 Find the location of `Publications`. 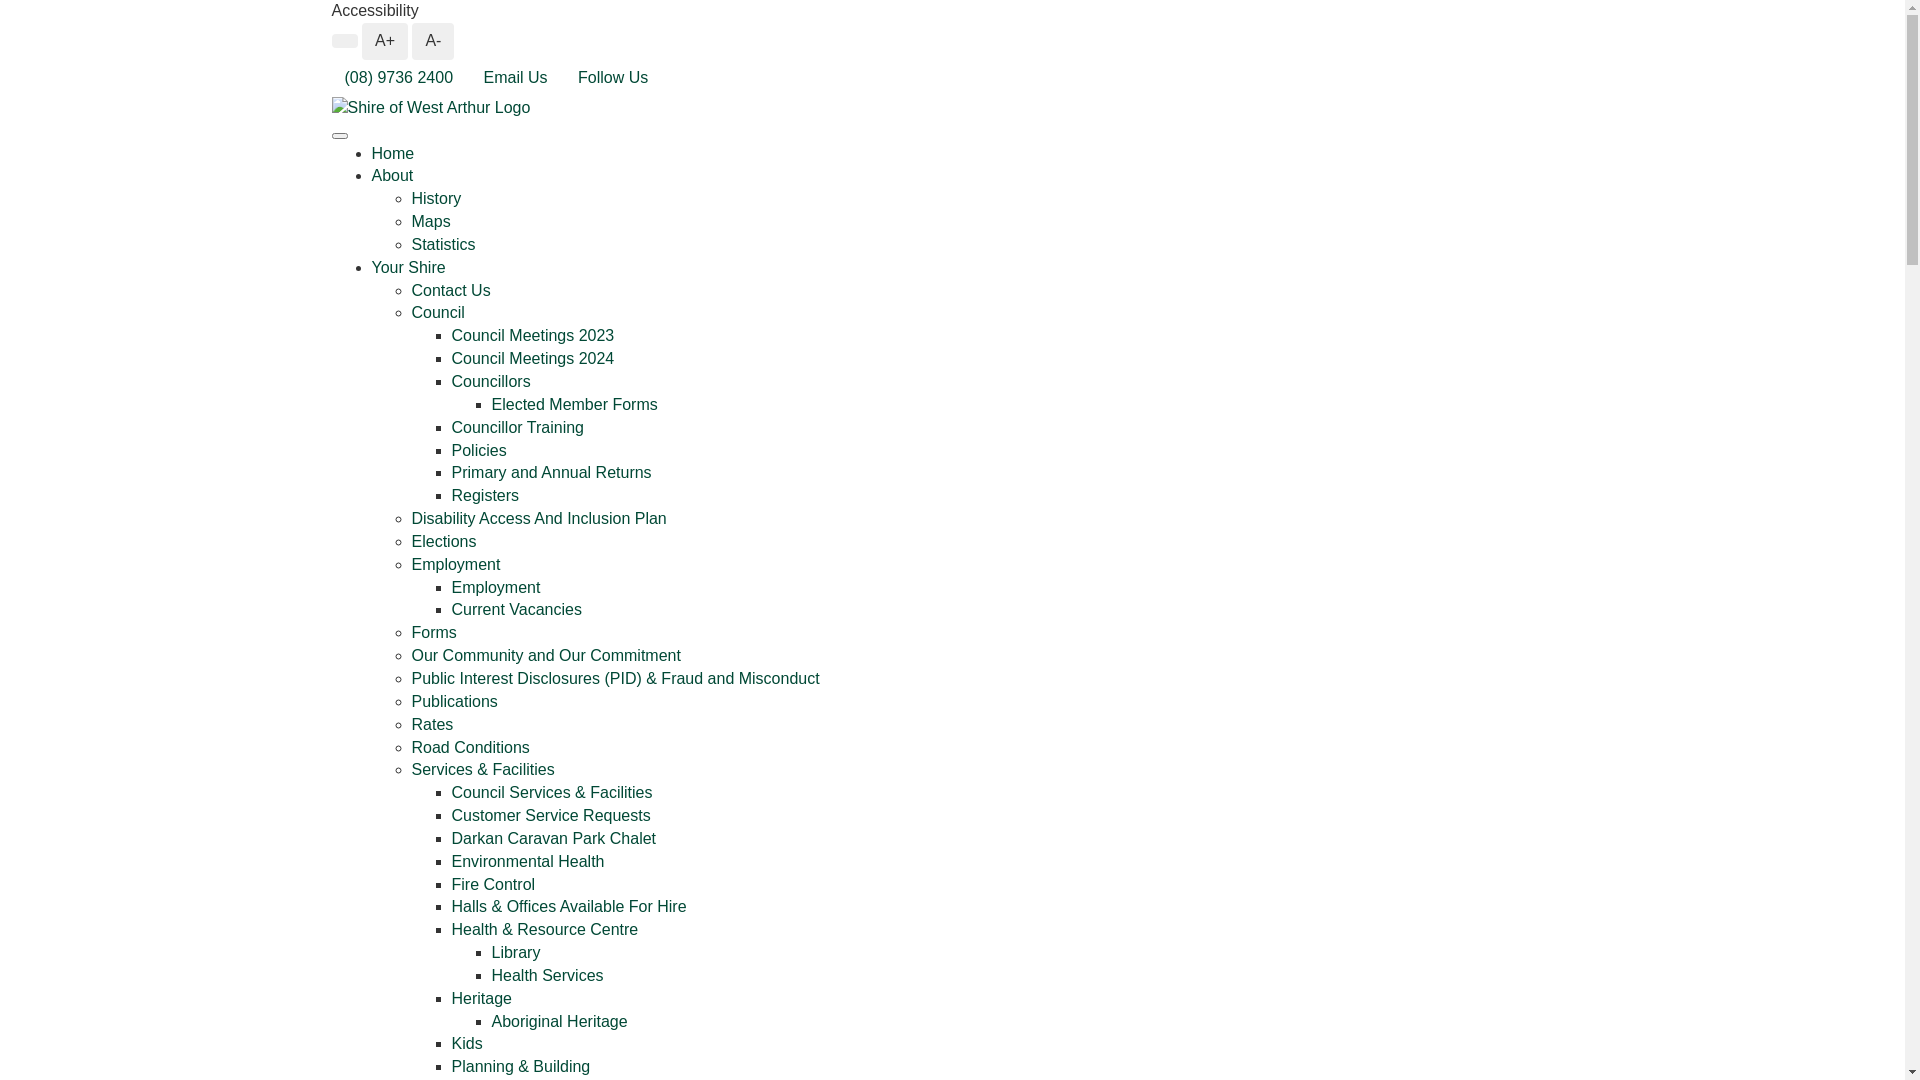

Publications is located at coordinates (455, 702).